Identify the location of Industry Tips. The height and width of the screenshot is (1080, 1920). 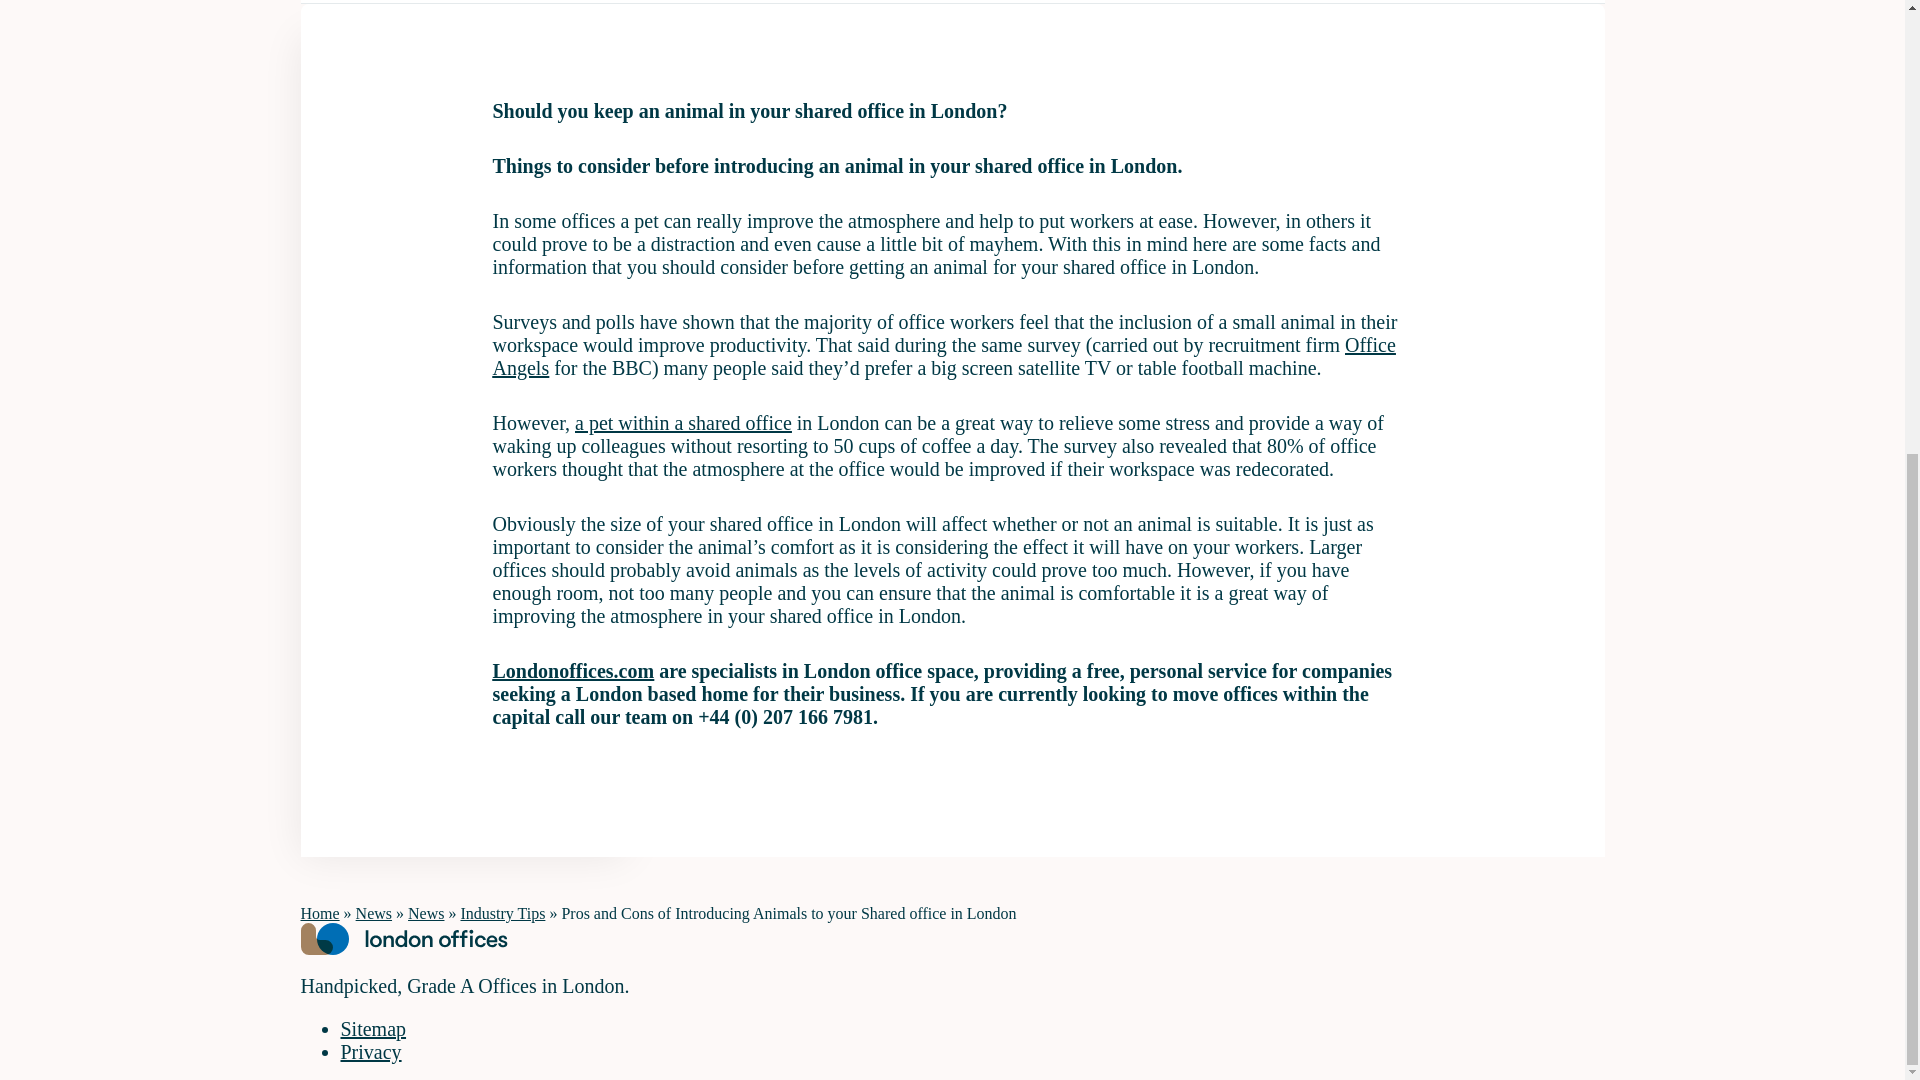
(502, 914).